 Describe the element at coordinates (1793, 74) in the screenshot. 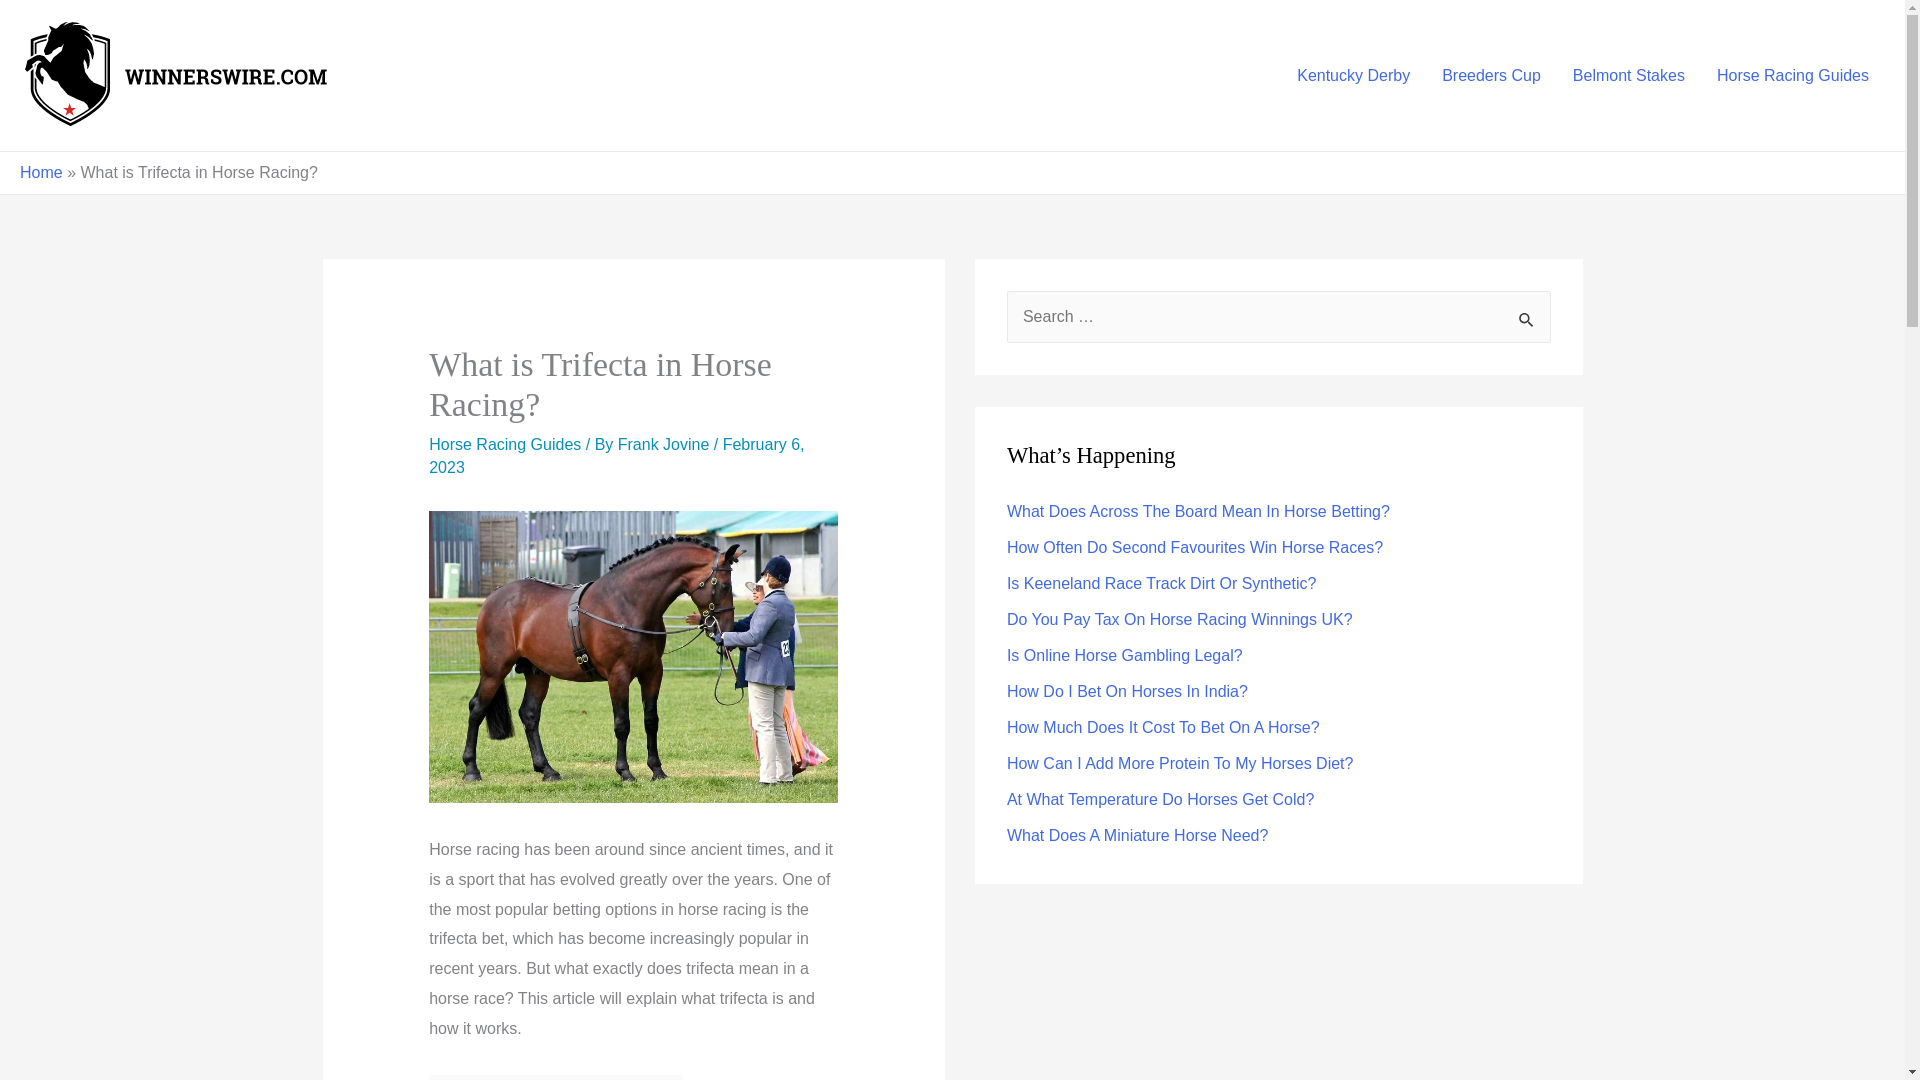

I see `Horse Racing Guides` at that location.